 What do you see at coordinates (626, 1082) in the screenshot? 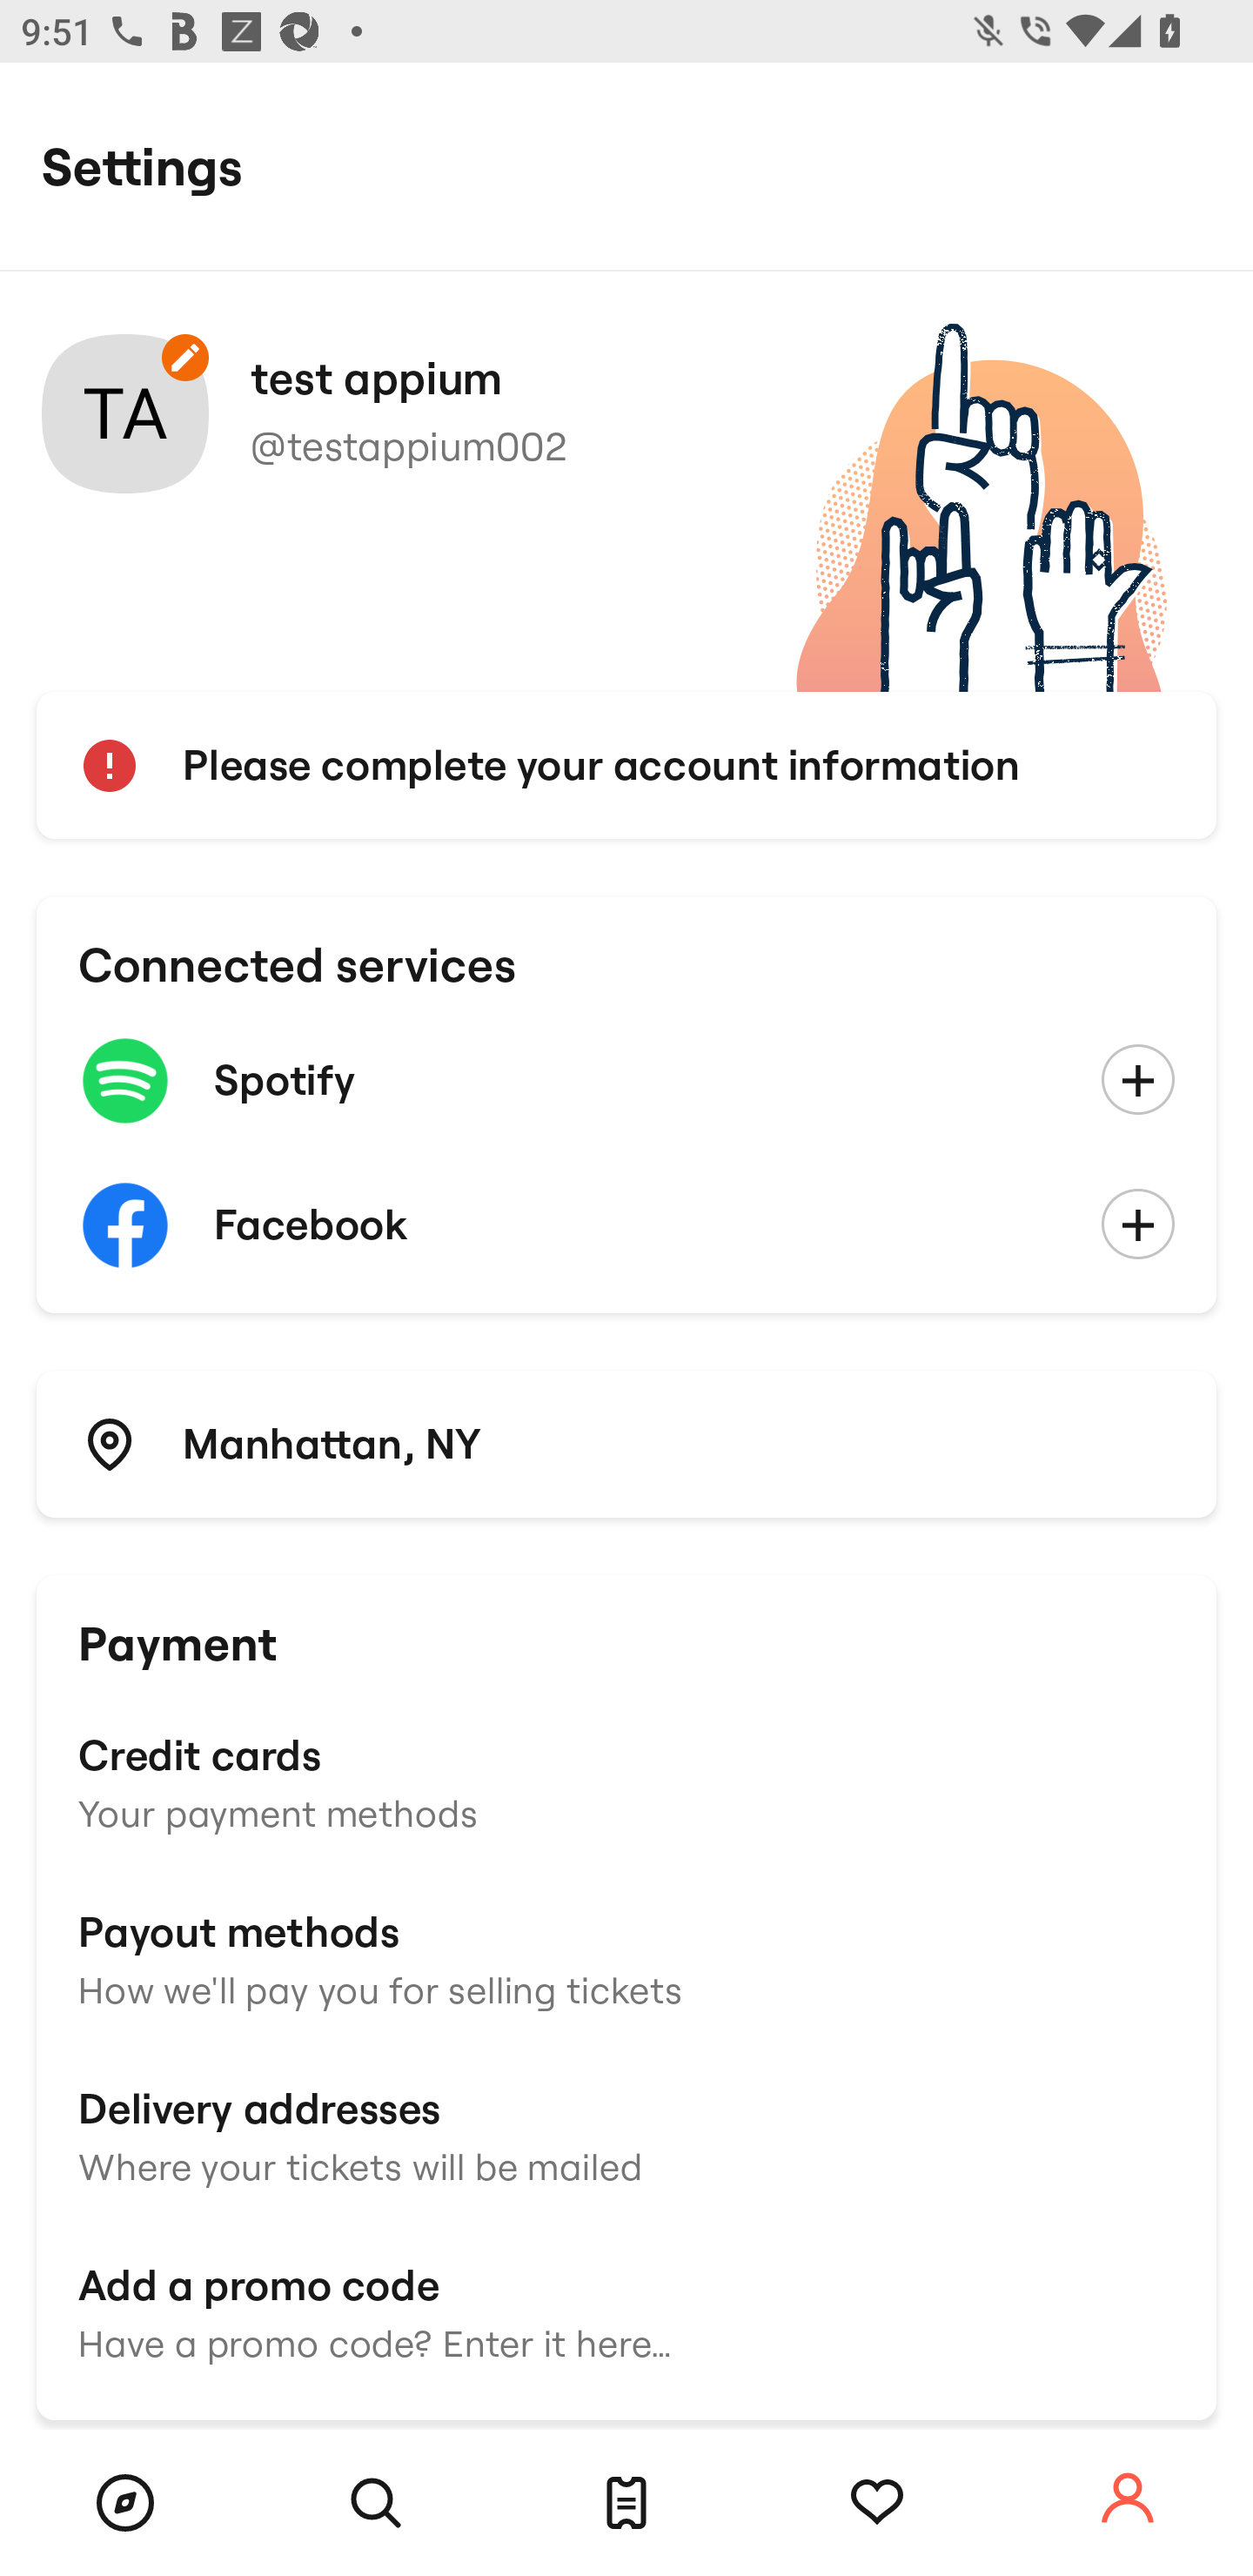
I see `Spotify` at bounding box center [626, 1082].